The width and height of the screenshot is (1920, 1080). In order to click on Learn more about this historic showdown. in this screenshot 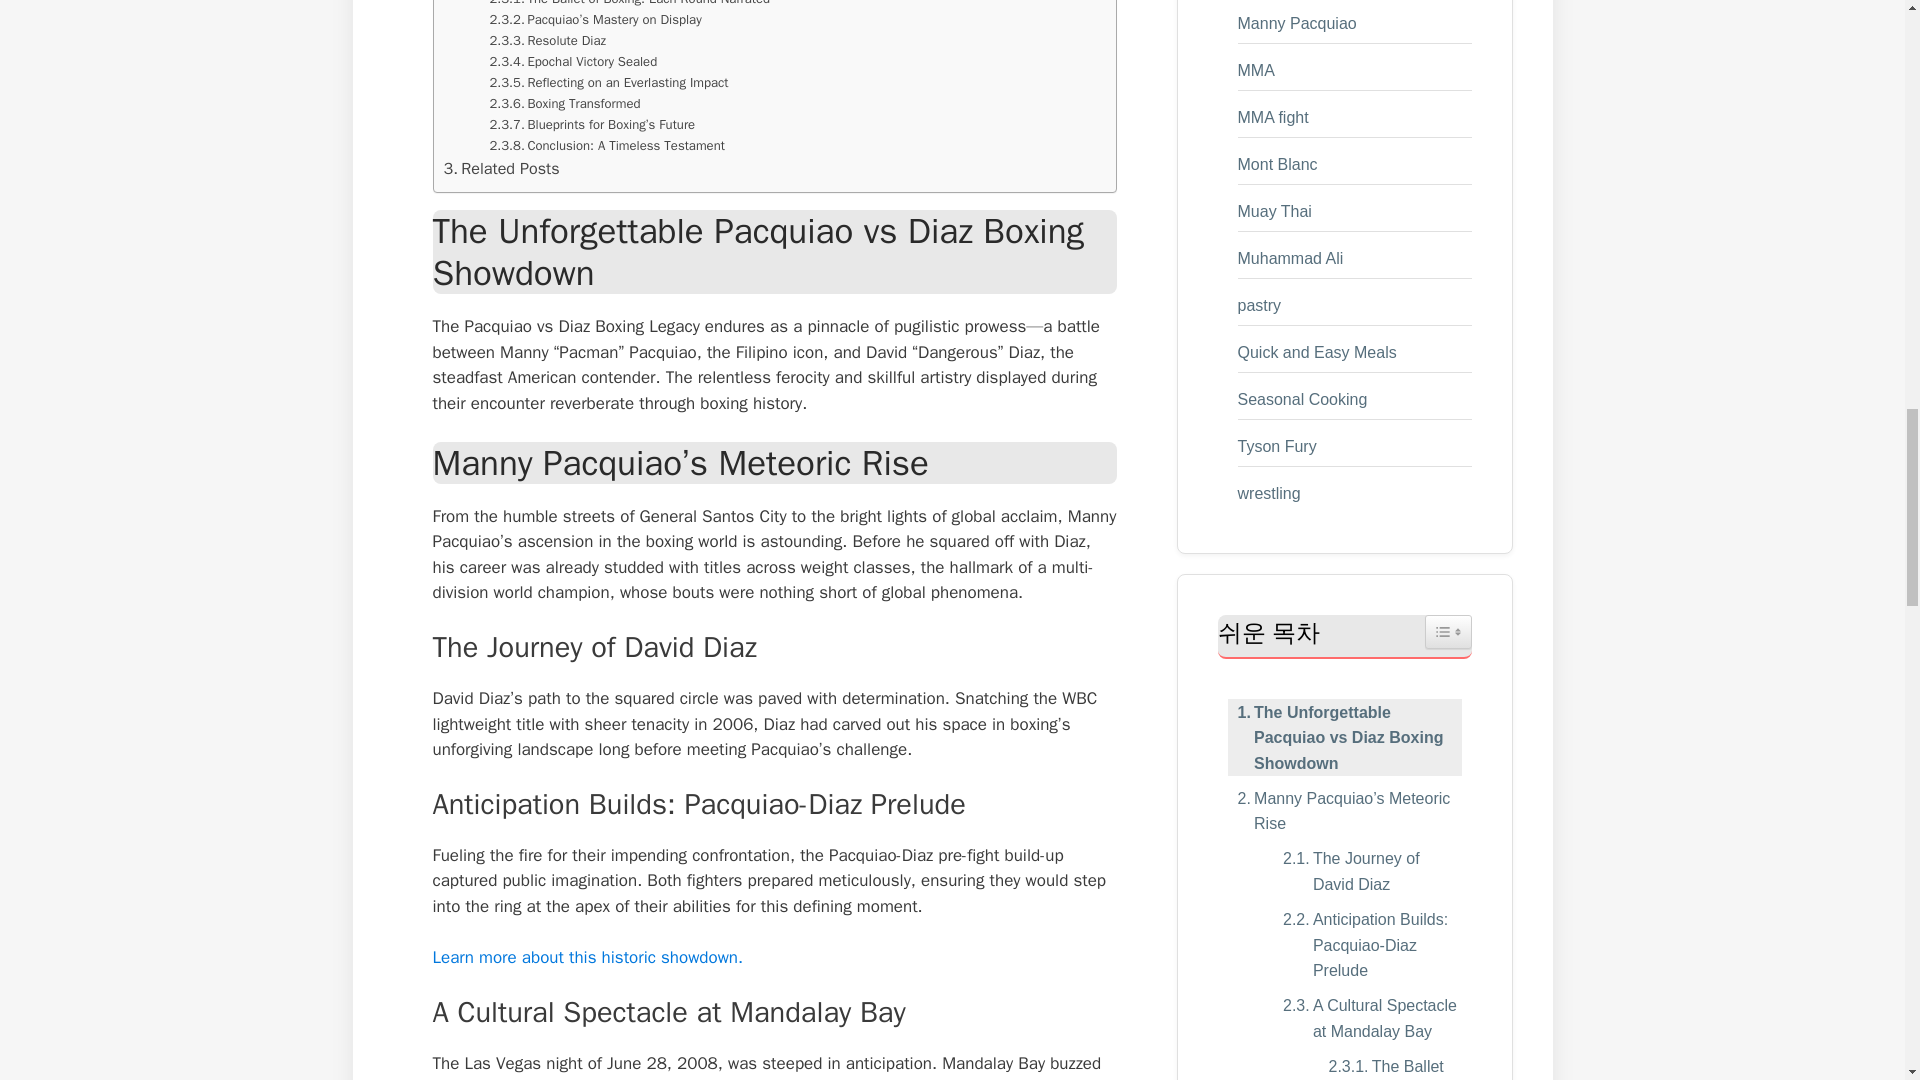, I will do `click(588, 957)`.